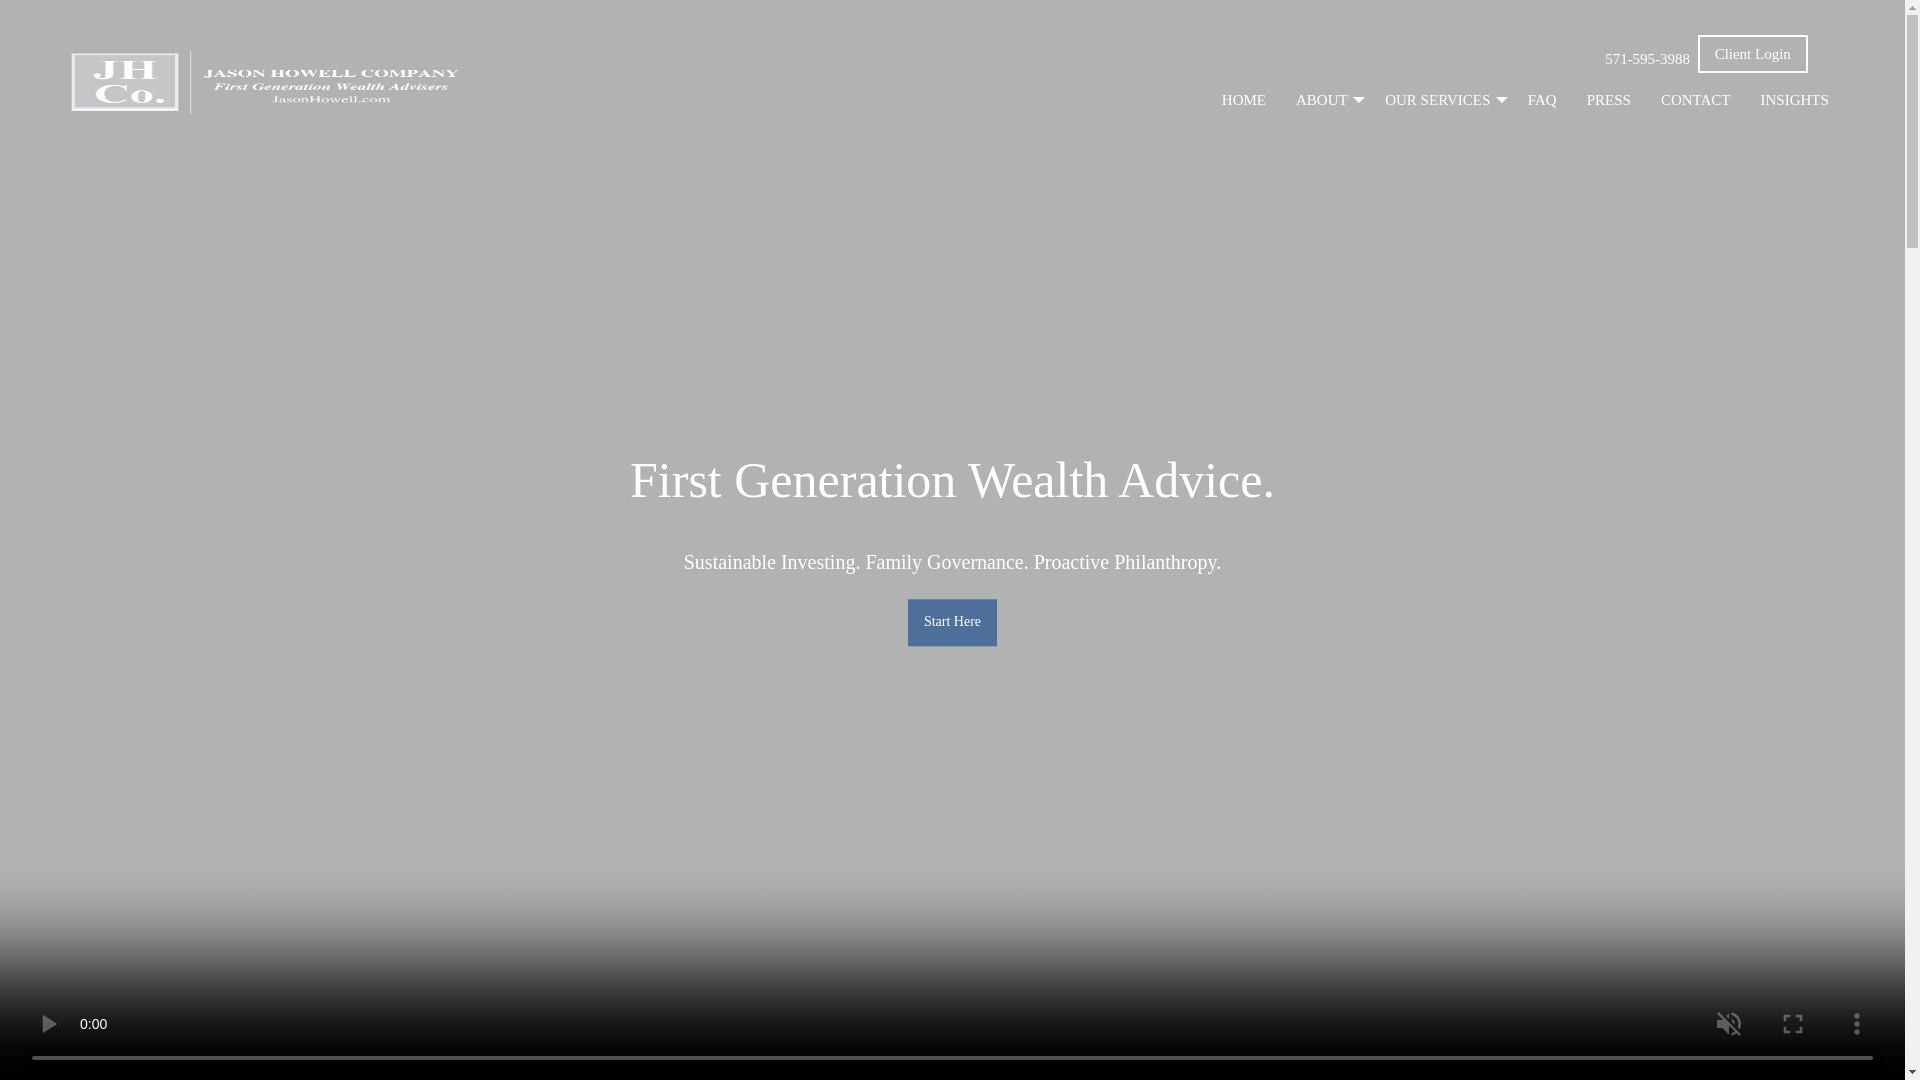 The height and width of the screenshot is (1080, 1920). I want to click on OUR SERVICES, so click(1441, 99).